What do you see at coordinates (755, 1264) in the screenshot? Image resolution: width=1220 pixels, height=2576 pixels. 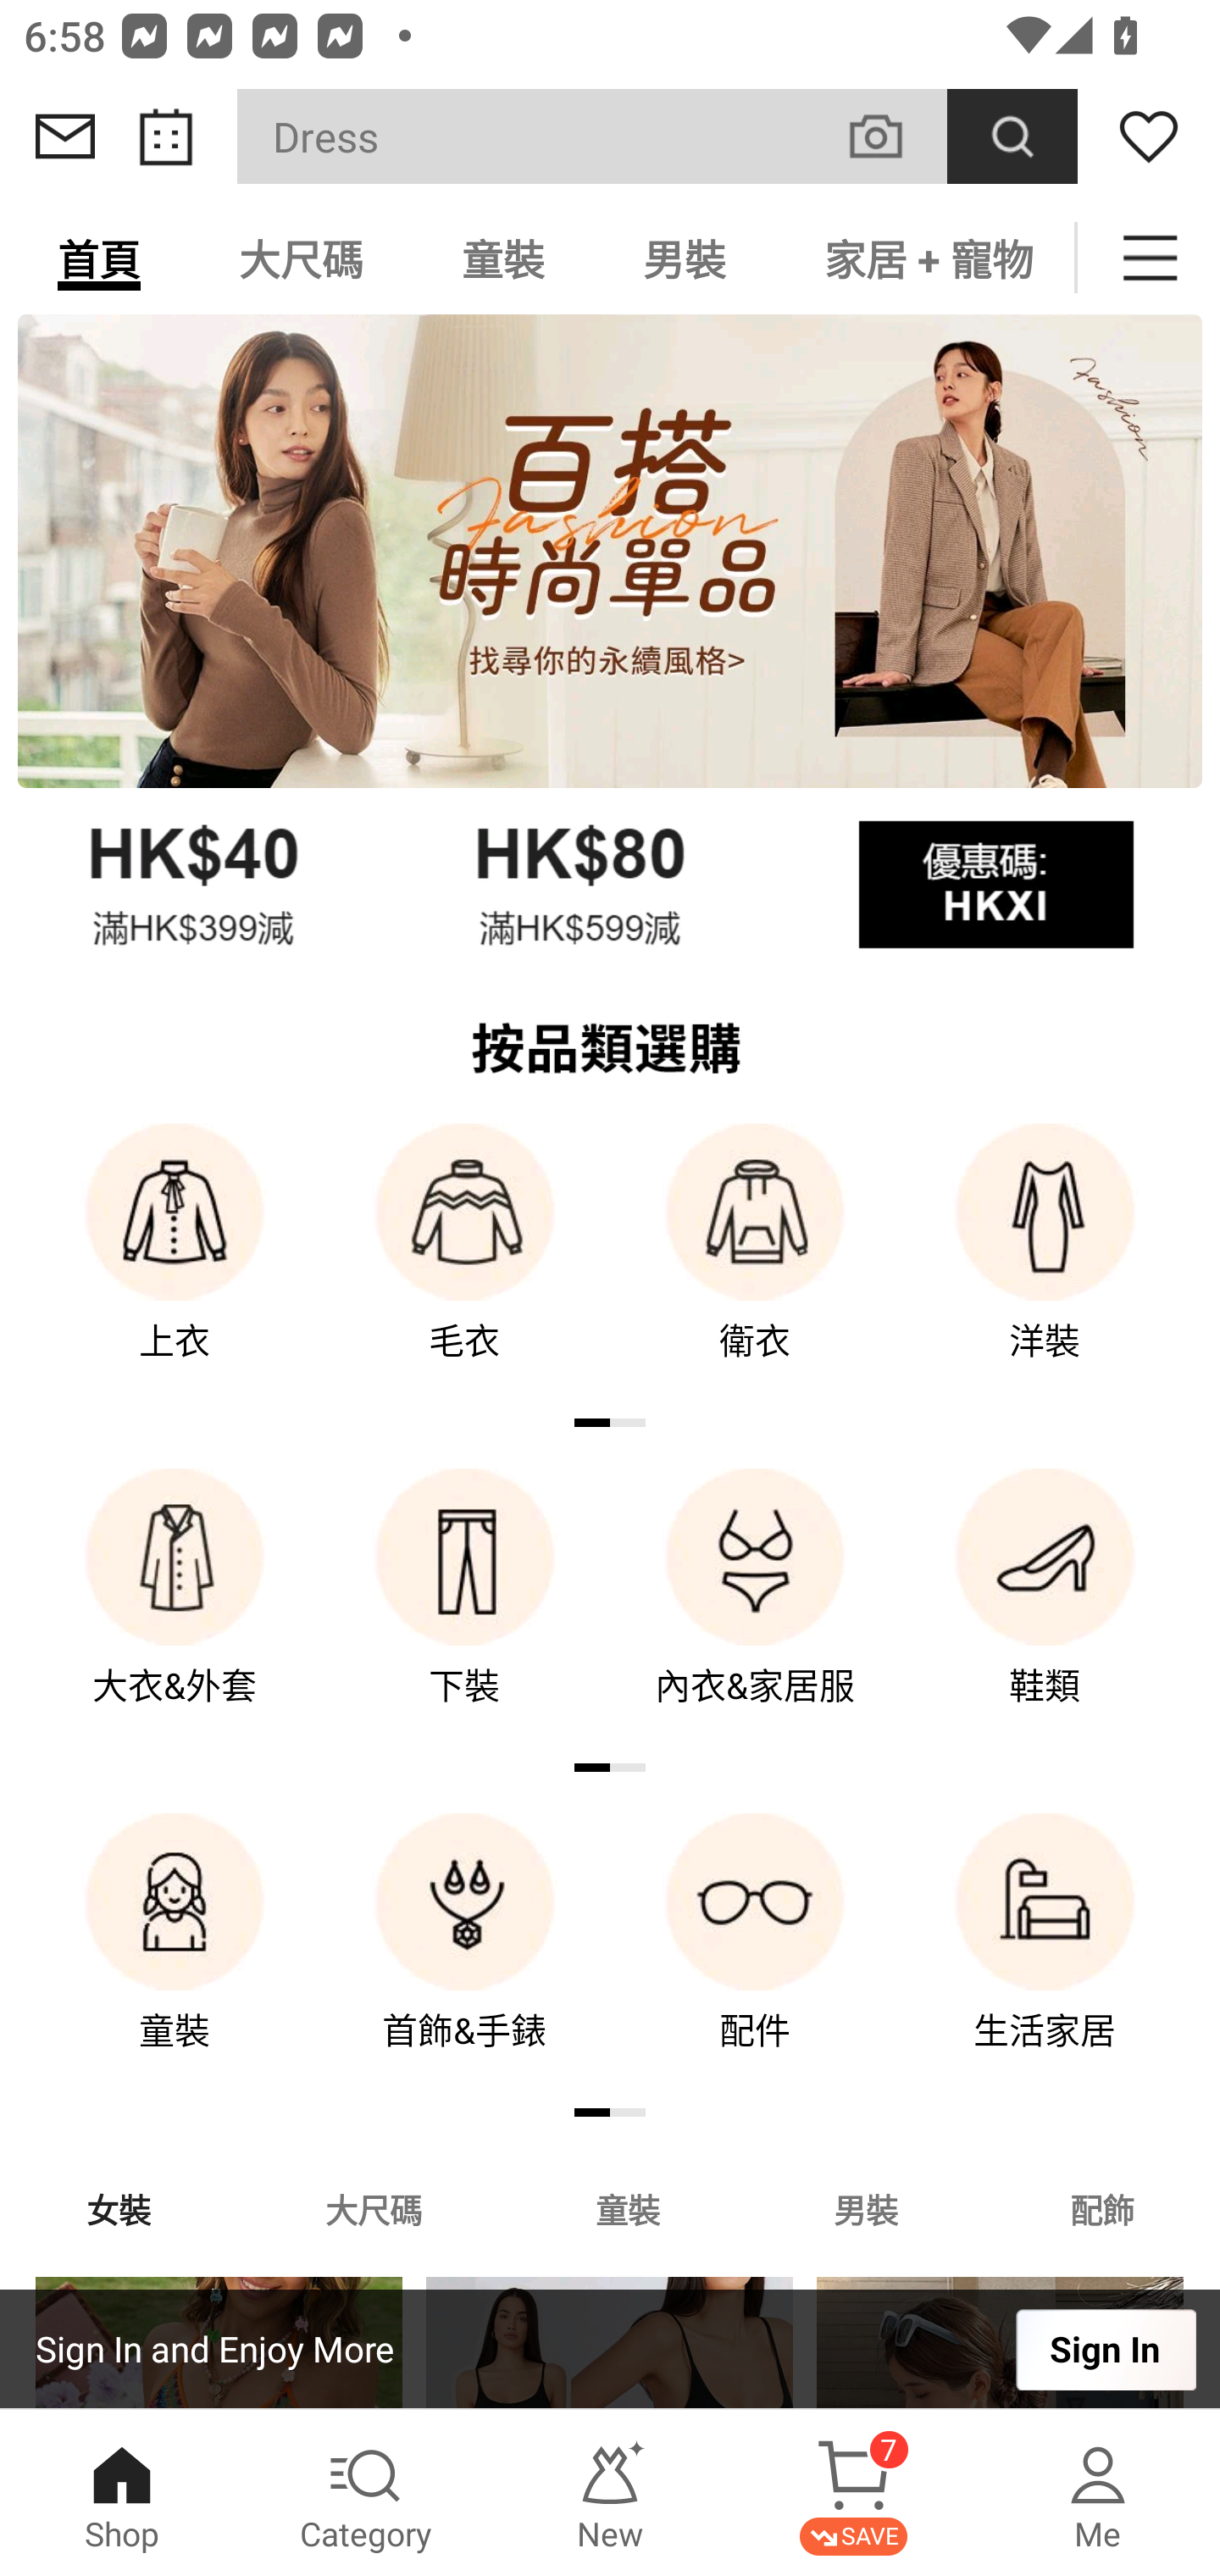 I see `衛衣` at bounding box center [755, 1264].